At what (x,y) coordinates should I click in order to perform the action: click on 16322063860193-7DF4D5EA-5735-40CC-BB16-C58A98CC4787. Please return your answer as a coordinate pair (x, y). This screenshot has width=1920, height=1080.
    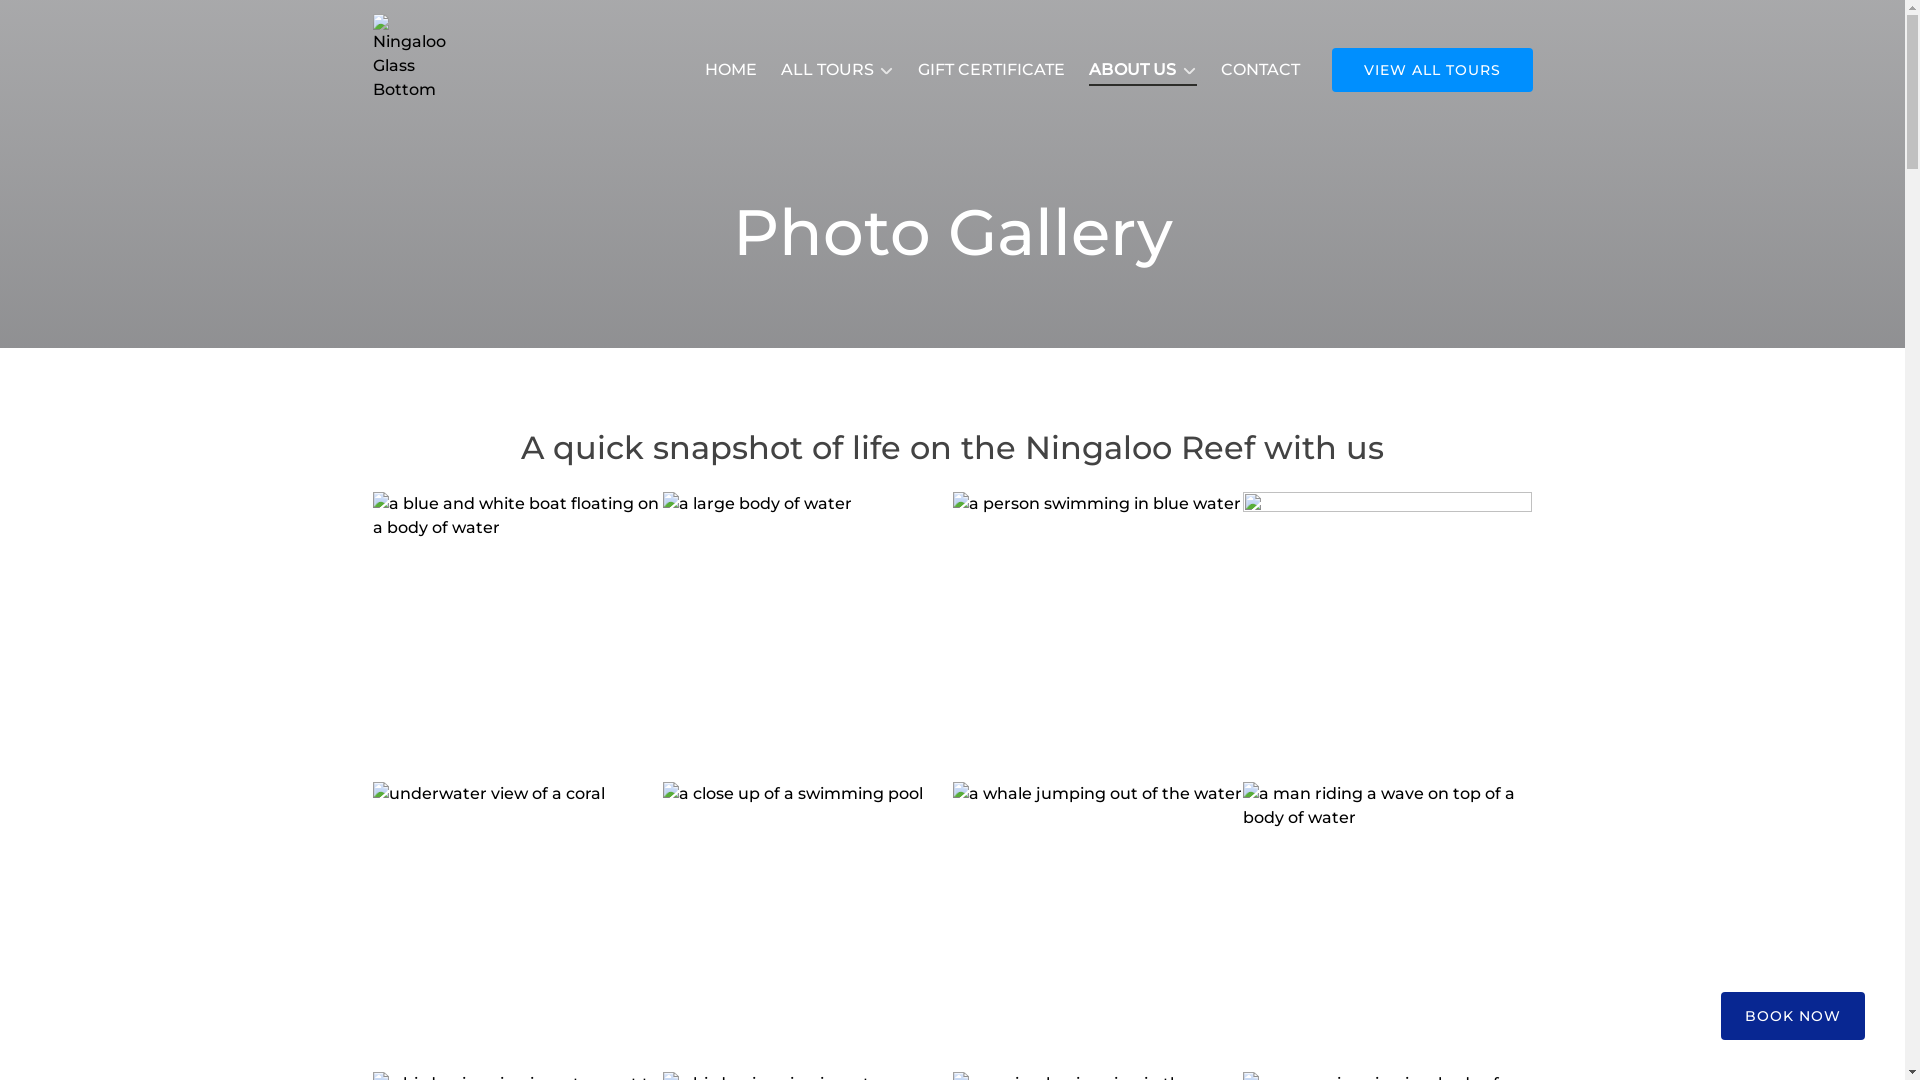
    Looking at the image, I should click on (1096, 636).